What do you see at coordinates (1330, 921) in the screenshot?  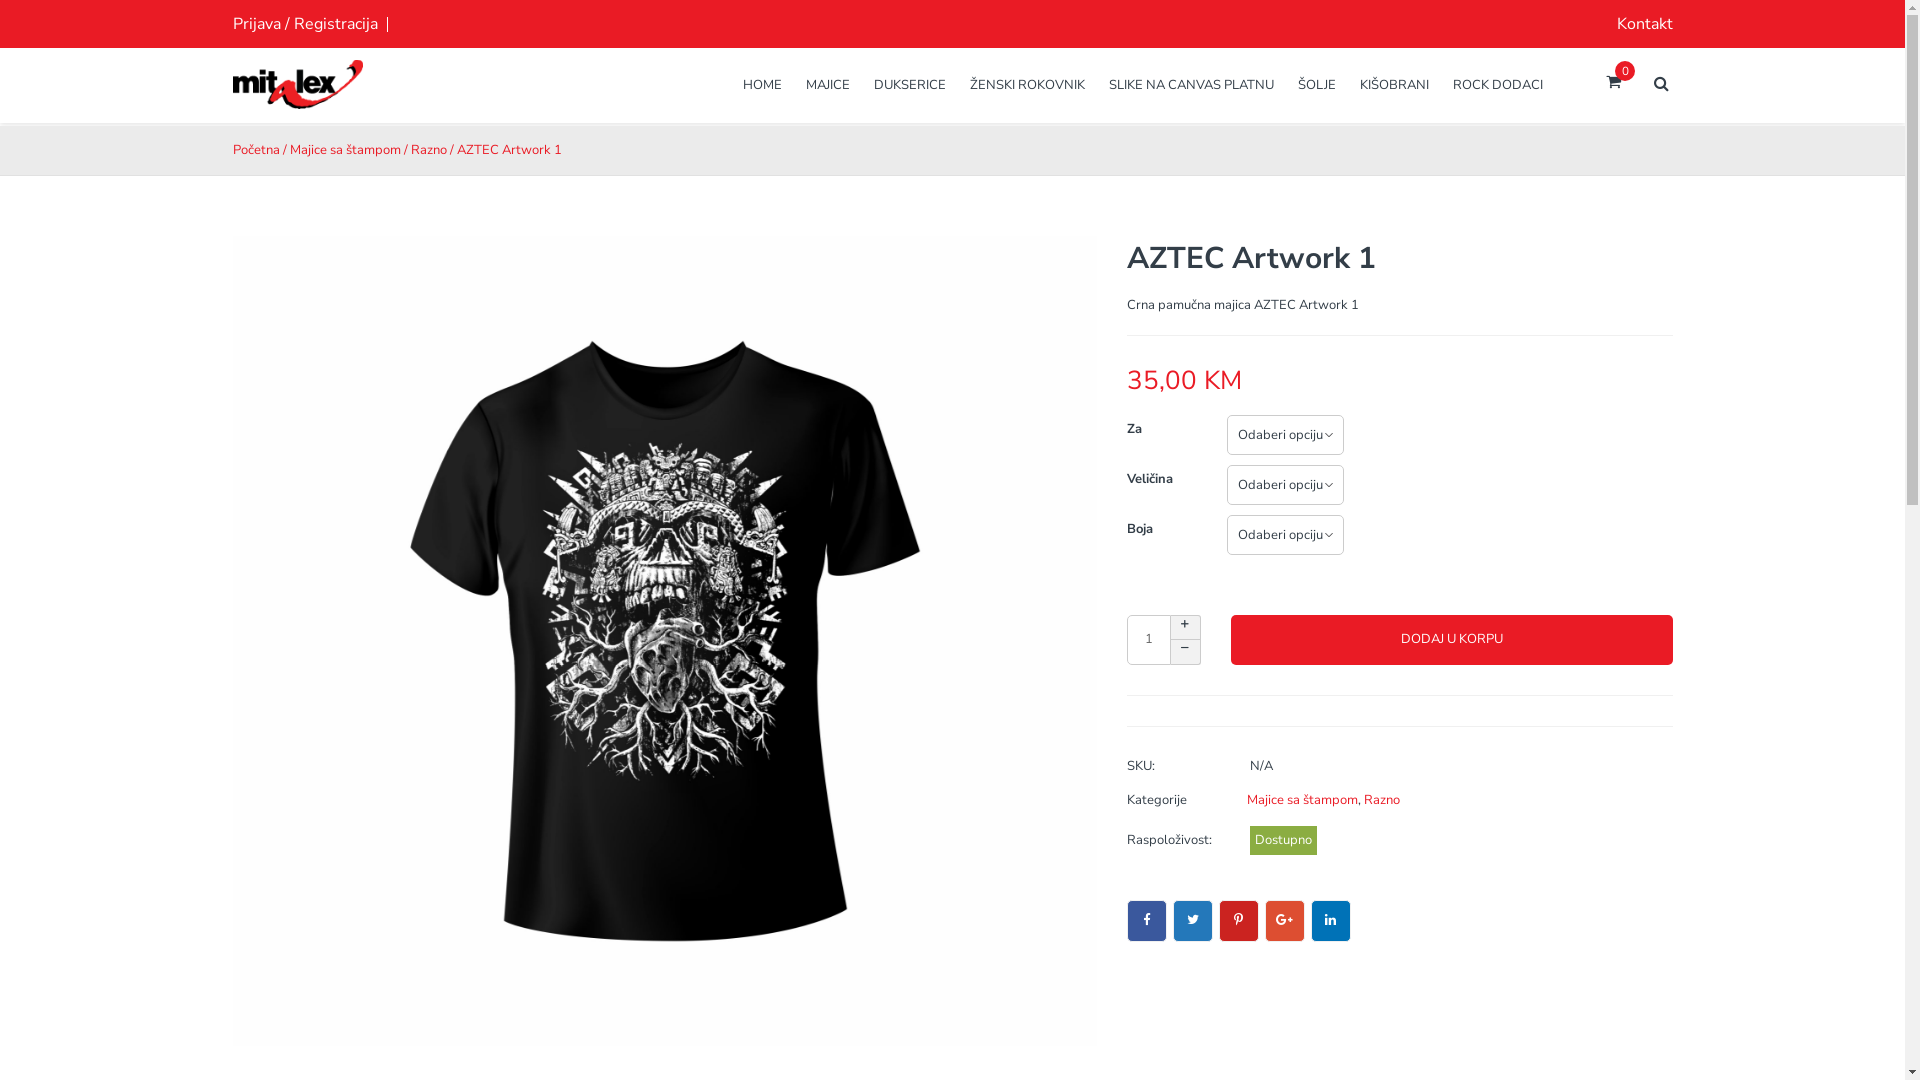 I see `Share on LinkedIn` at bounding box center [1330, 921].